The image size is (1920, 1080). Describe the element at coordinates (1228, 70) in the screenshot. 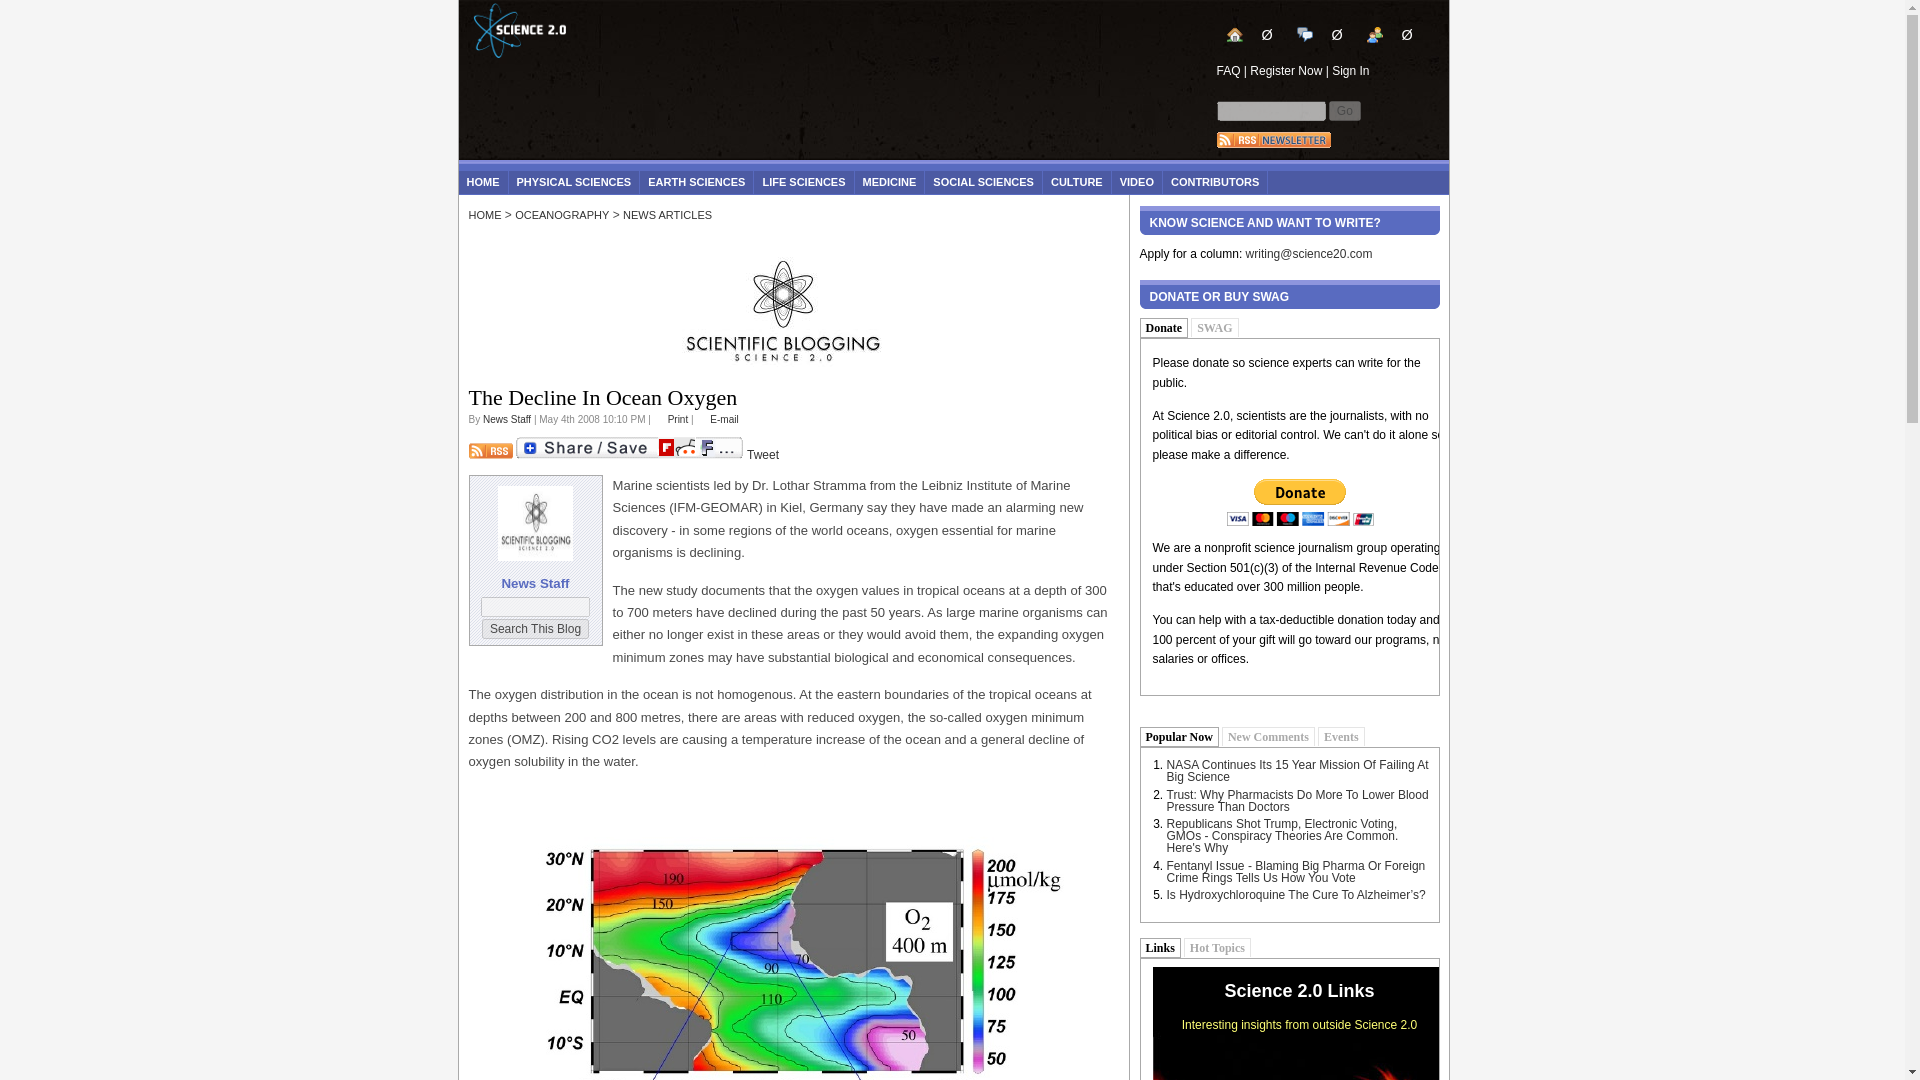

I see `FAQ` at that location.